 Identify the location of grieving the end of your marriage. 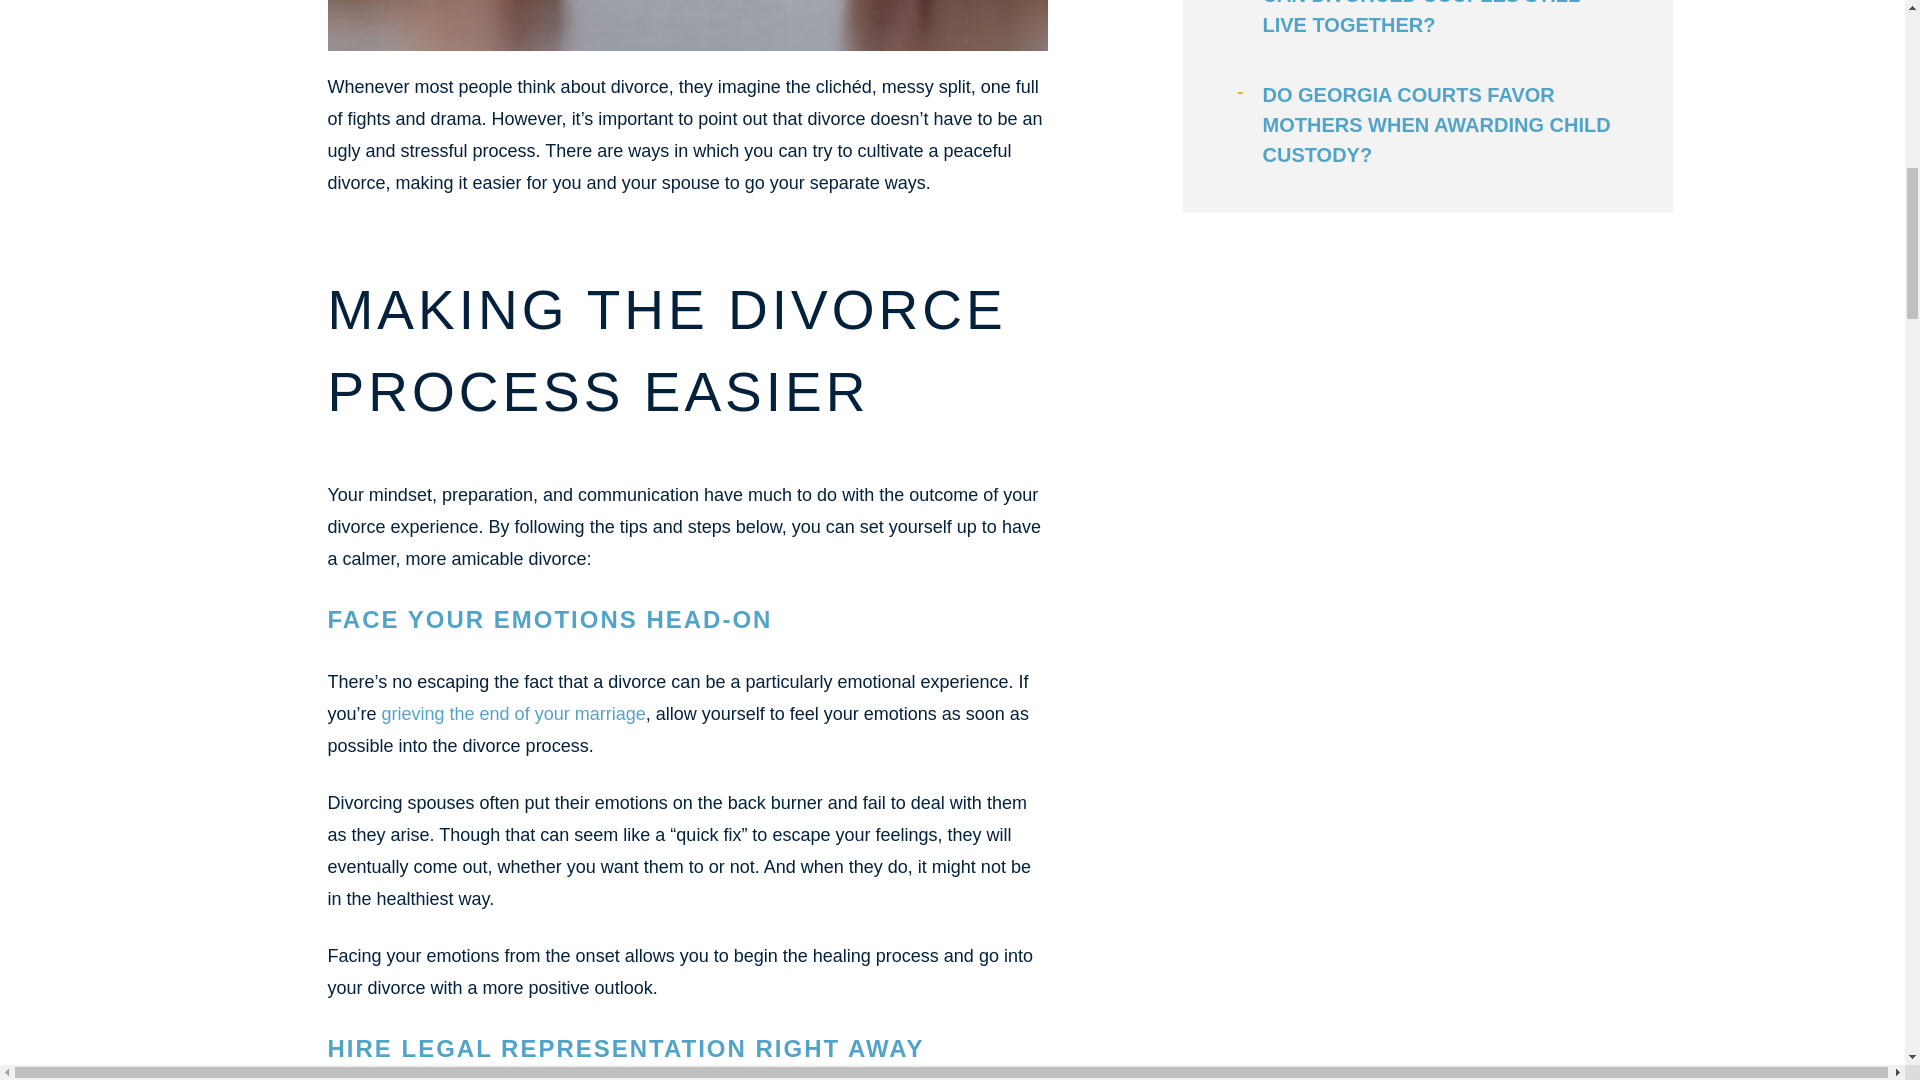
(514, 714).